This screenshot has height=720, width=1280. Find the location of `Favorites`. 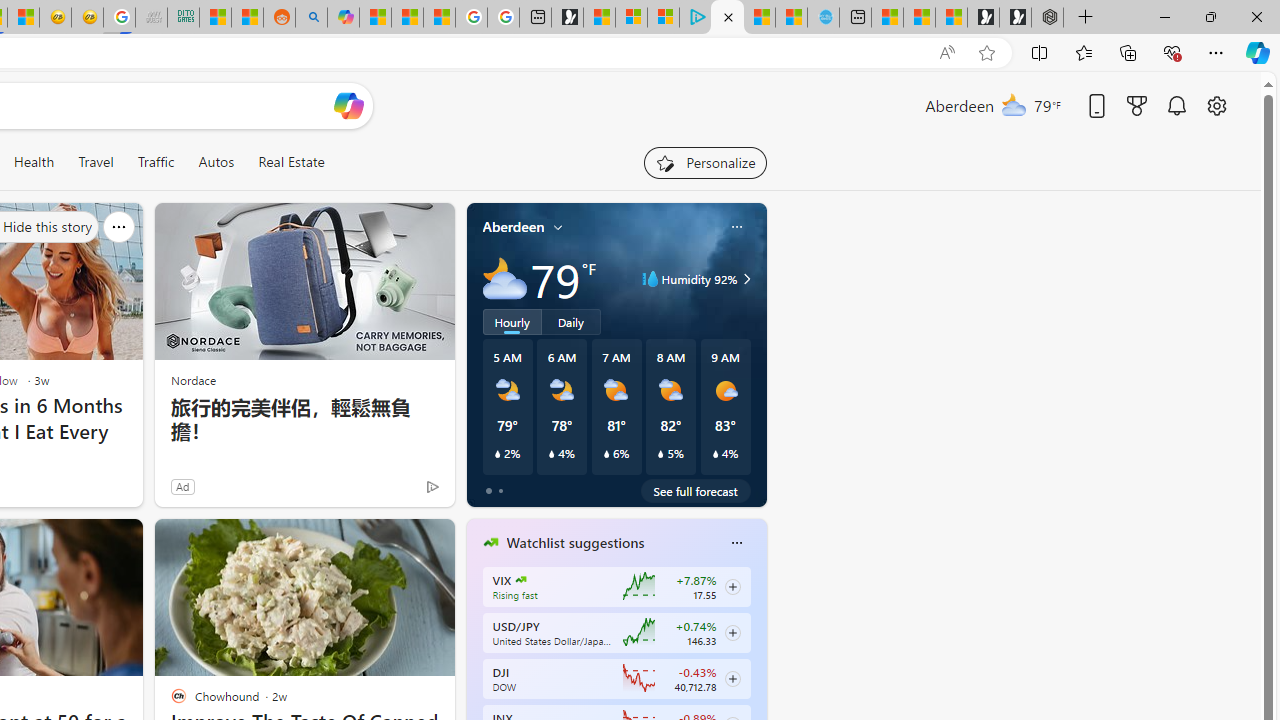

Favorites is located at coordinates (1083, 52).